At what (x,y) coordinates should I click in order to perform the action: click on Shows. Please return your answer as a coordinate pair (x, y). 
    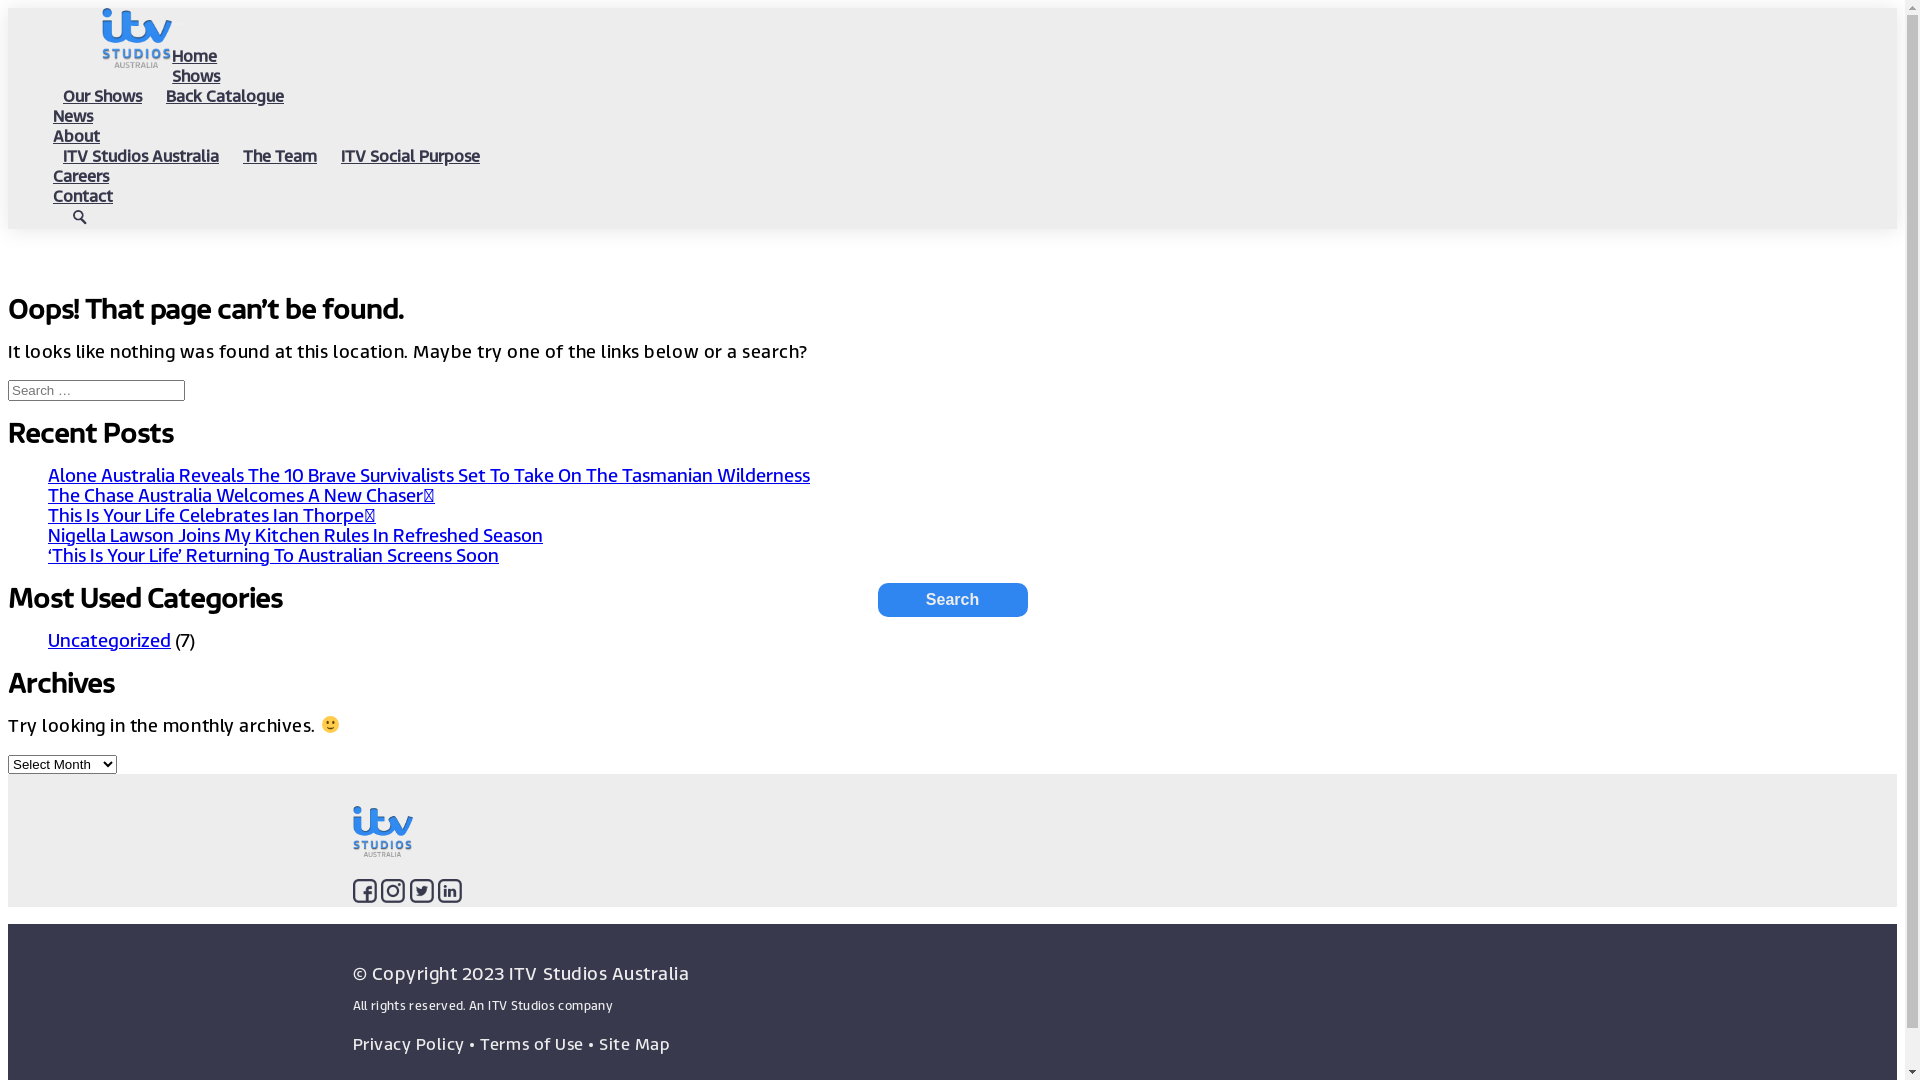
    Looking at the image, I should click on (196, 76).